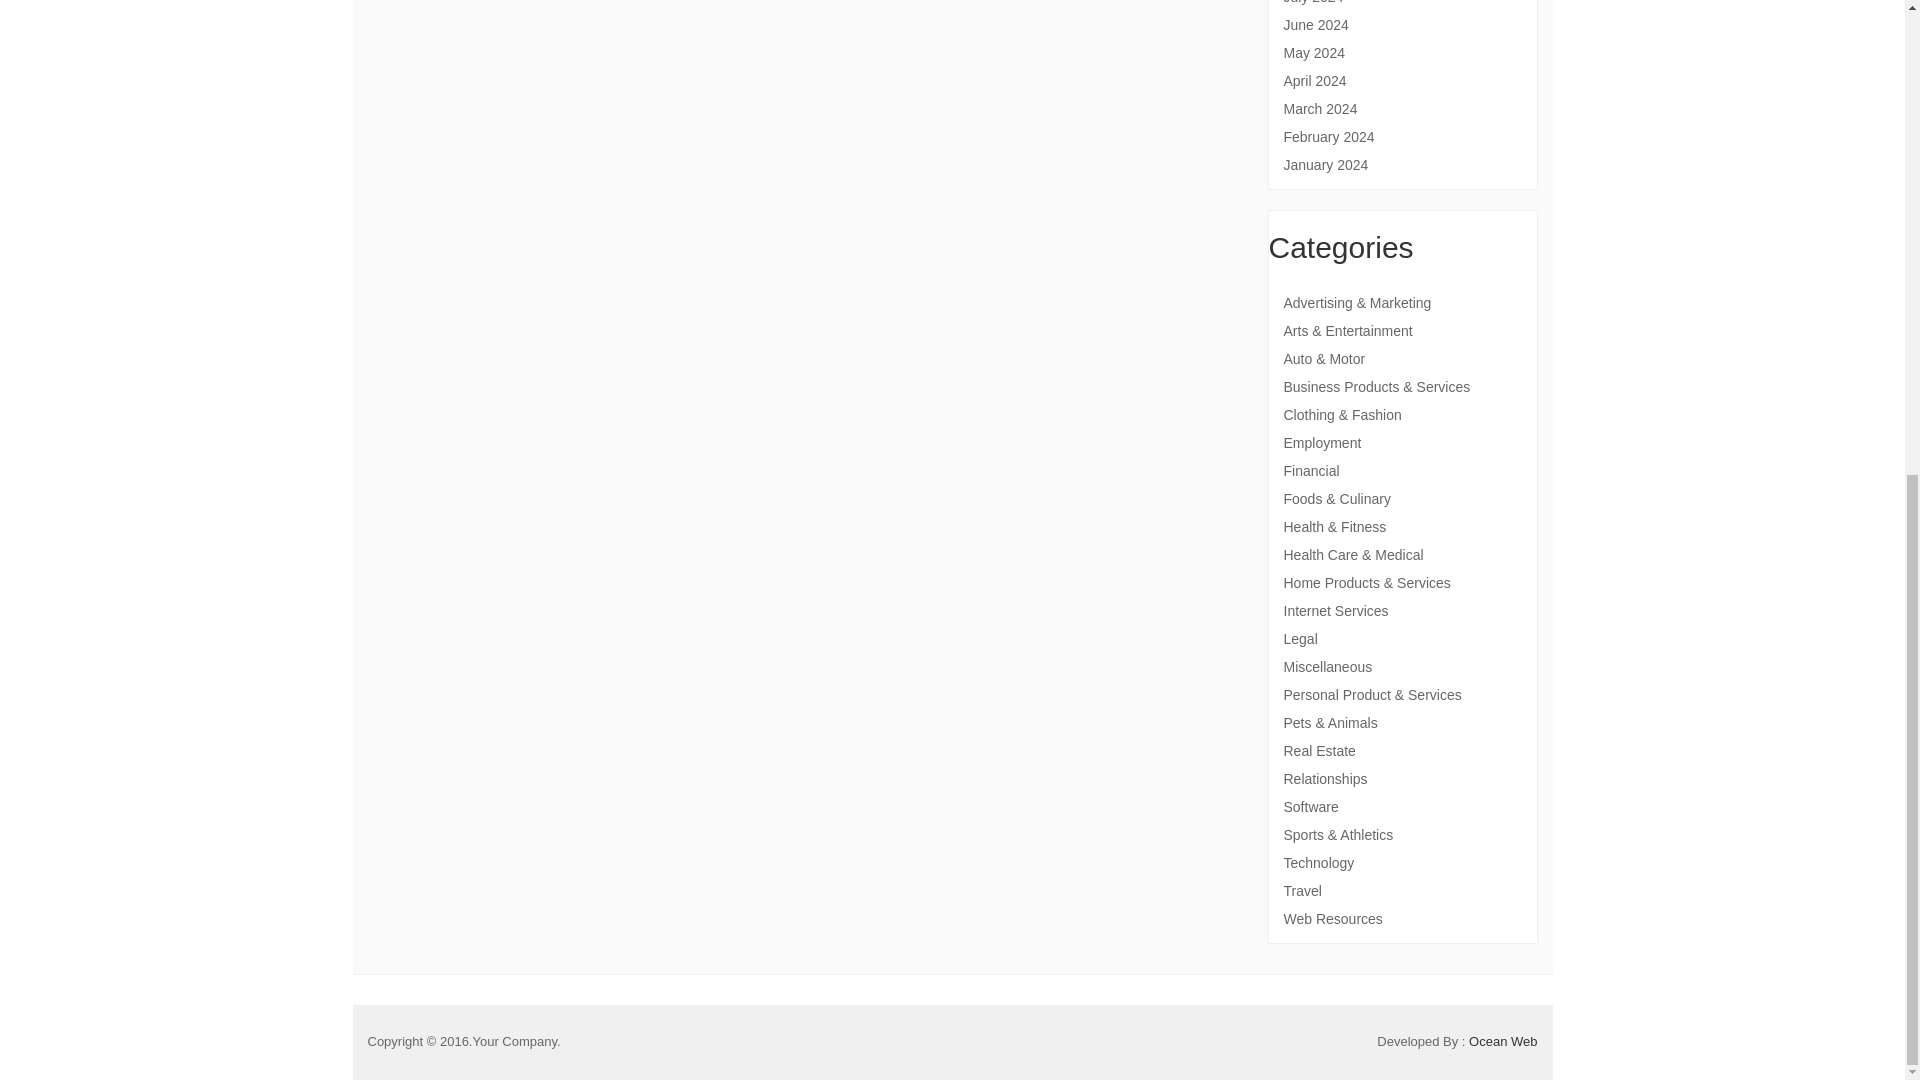  What do you see at coordinates (1403, 4) in the screenshot?
I see `July 2024` at bounding box center [1403, 4].